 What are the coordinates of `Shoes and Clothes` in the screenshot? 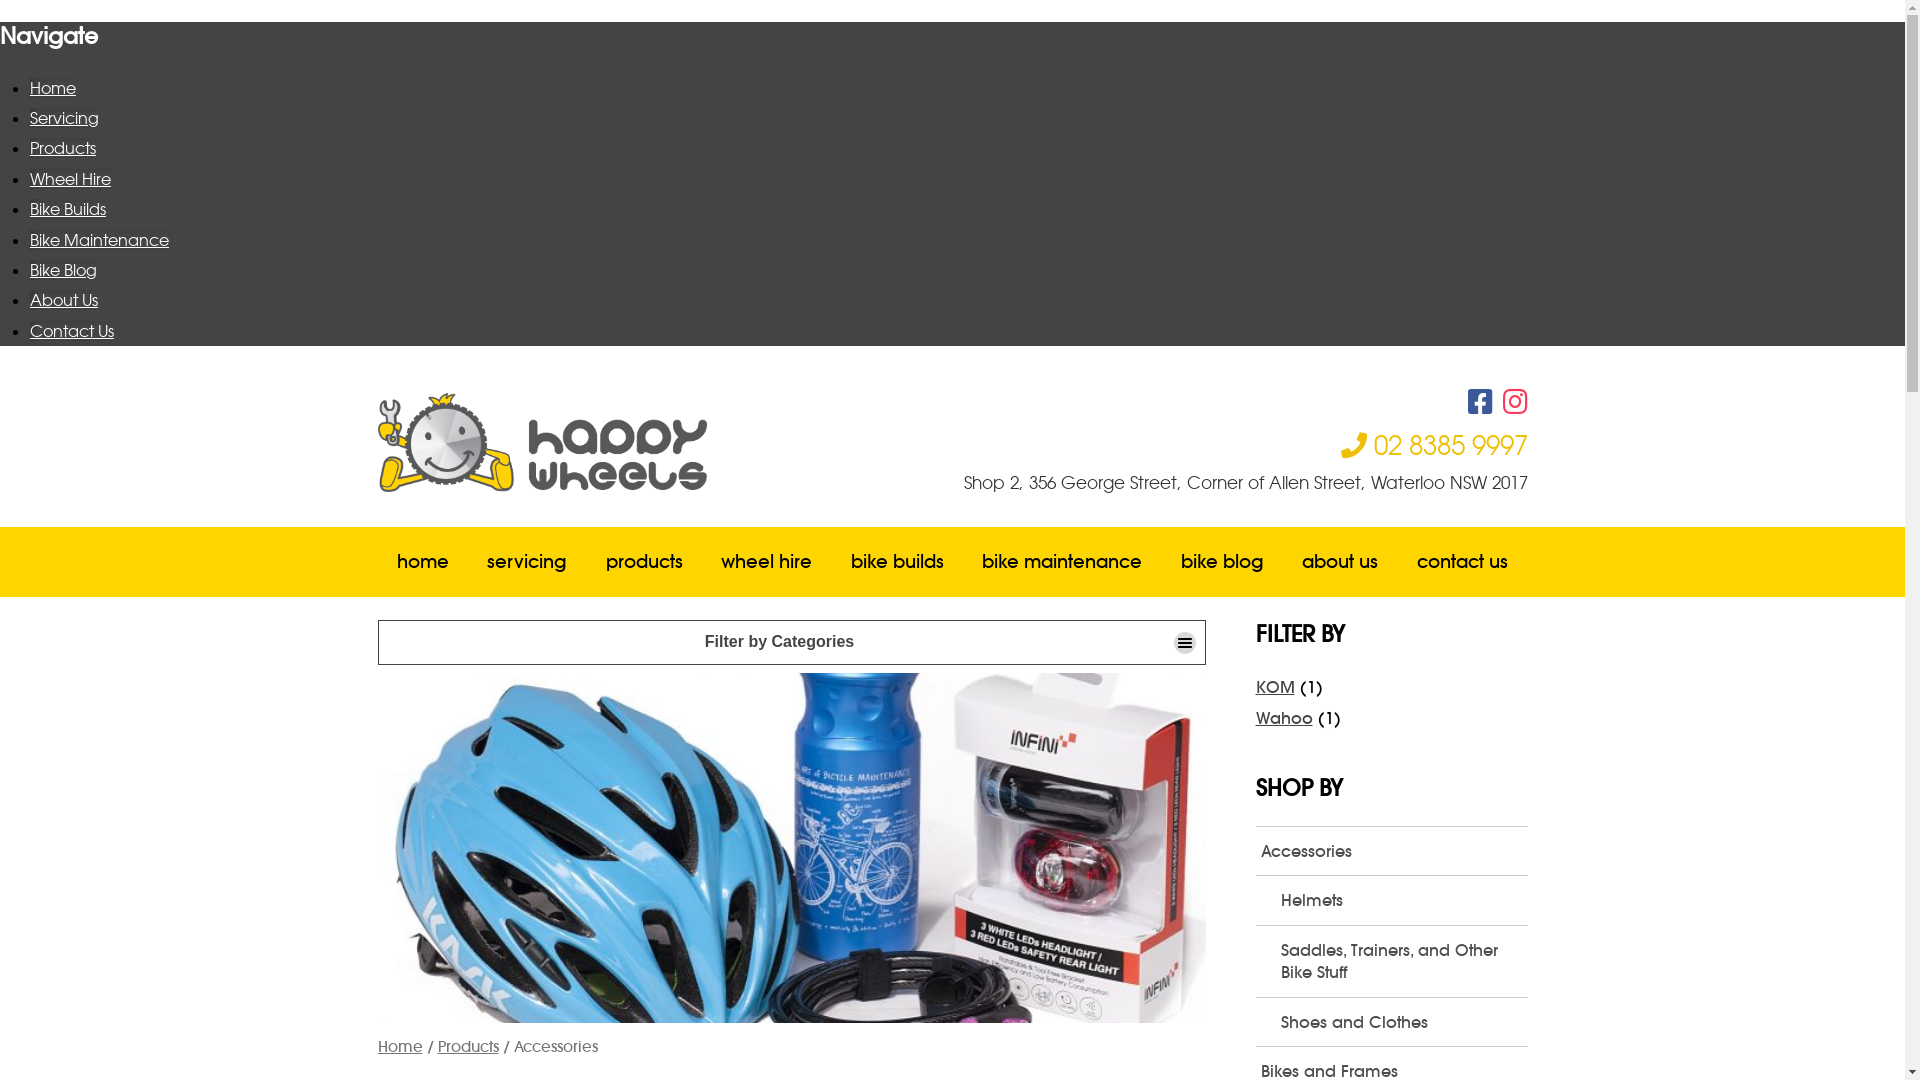 It's located at (1402, 1022).